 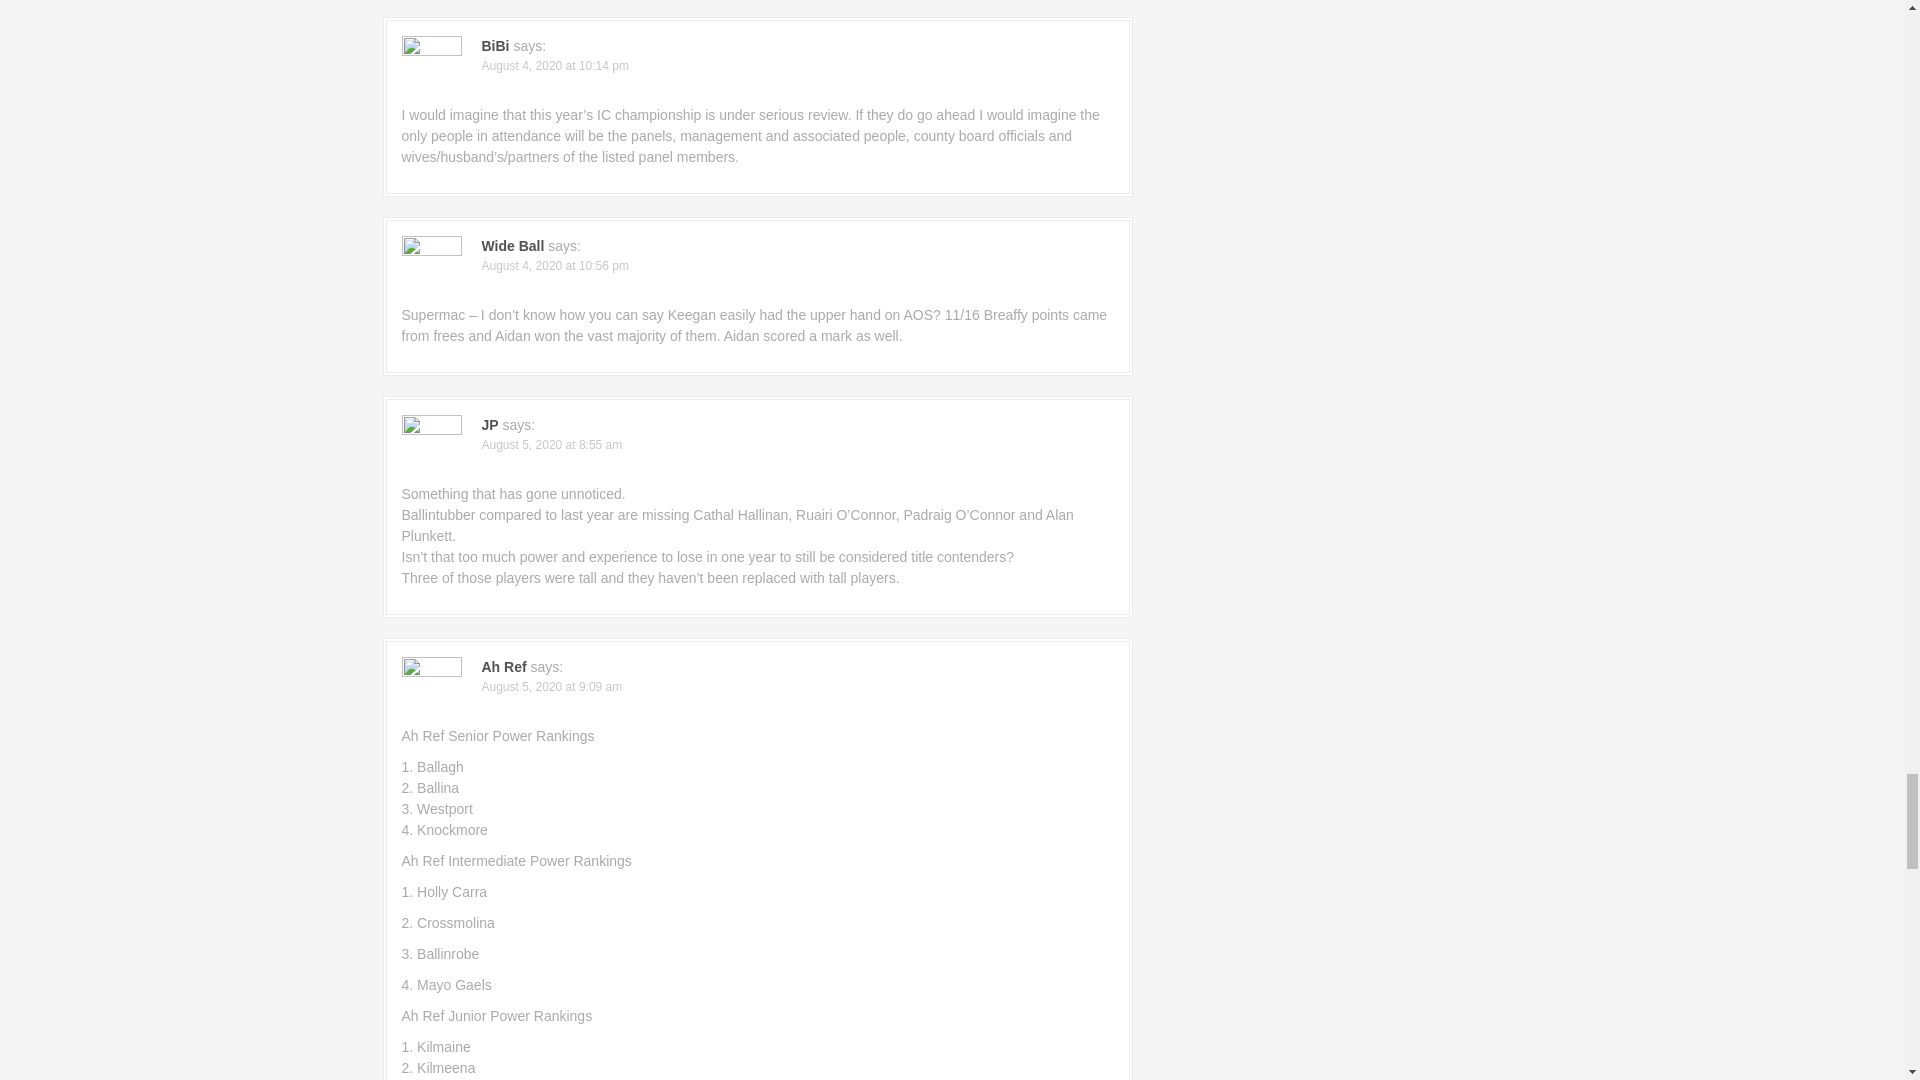 What do you see at coordinates (555, 266) in the screenshot?
I see `August 4, 2020 at 10:56 pm` at bounding box center [555, 266].